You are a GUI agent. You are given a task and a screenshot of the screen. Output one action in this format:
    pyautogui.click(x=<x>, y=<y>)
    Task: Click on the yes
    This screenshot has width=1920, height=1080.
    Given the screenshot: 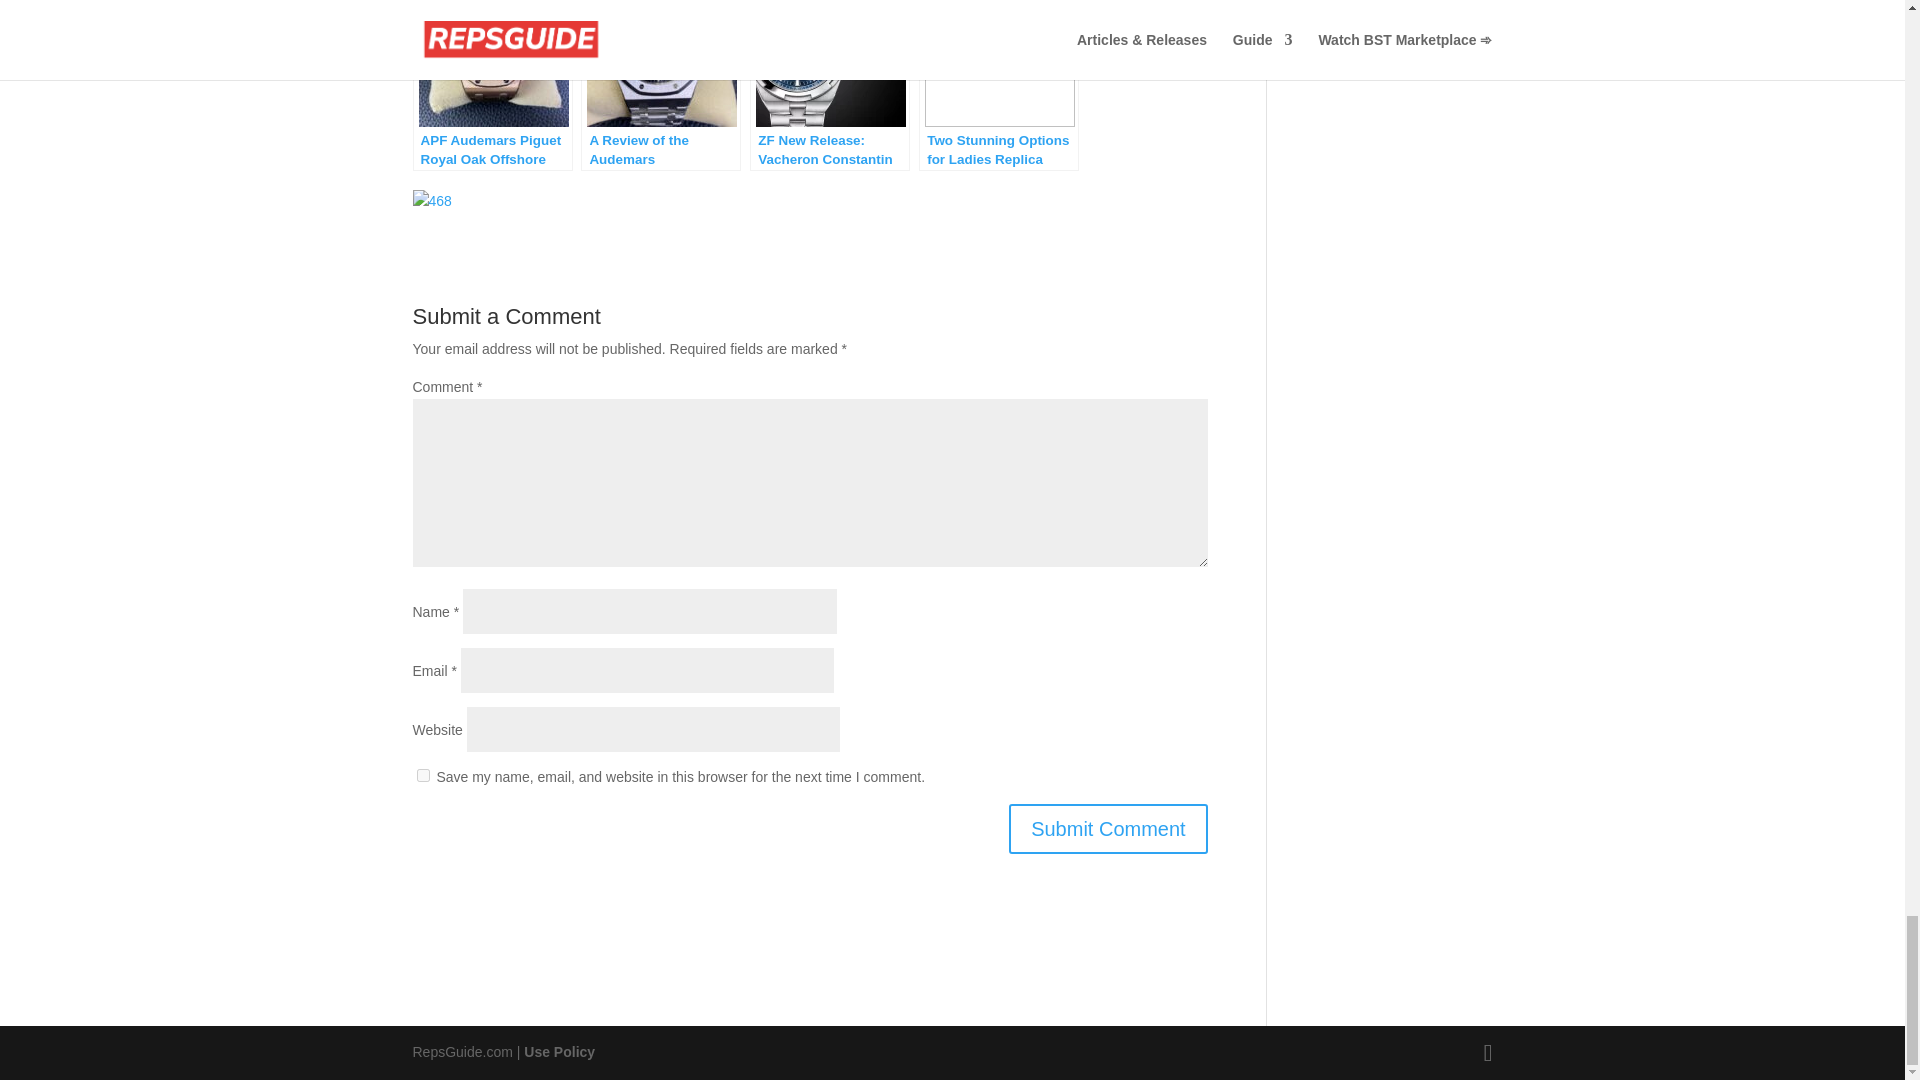 What is the action you would take?
    pyautogui.click(x=422, y=774)
    